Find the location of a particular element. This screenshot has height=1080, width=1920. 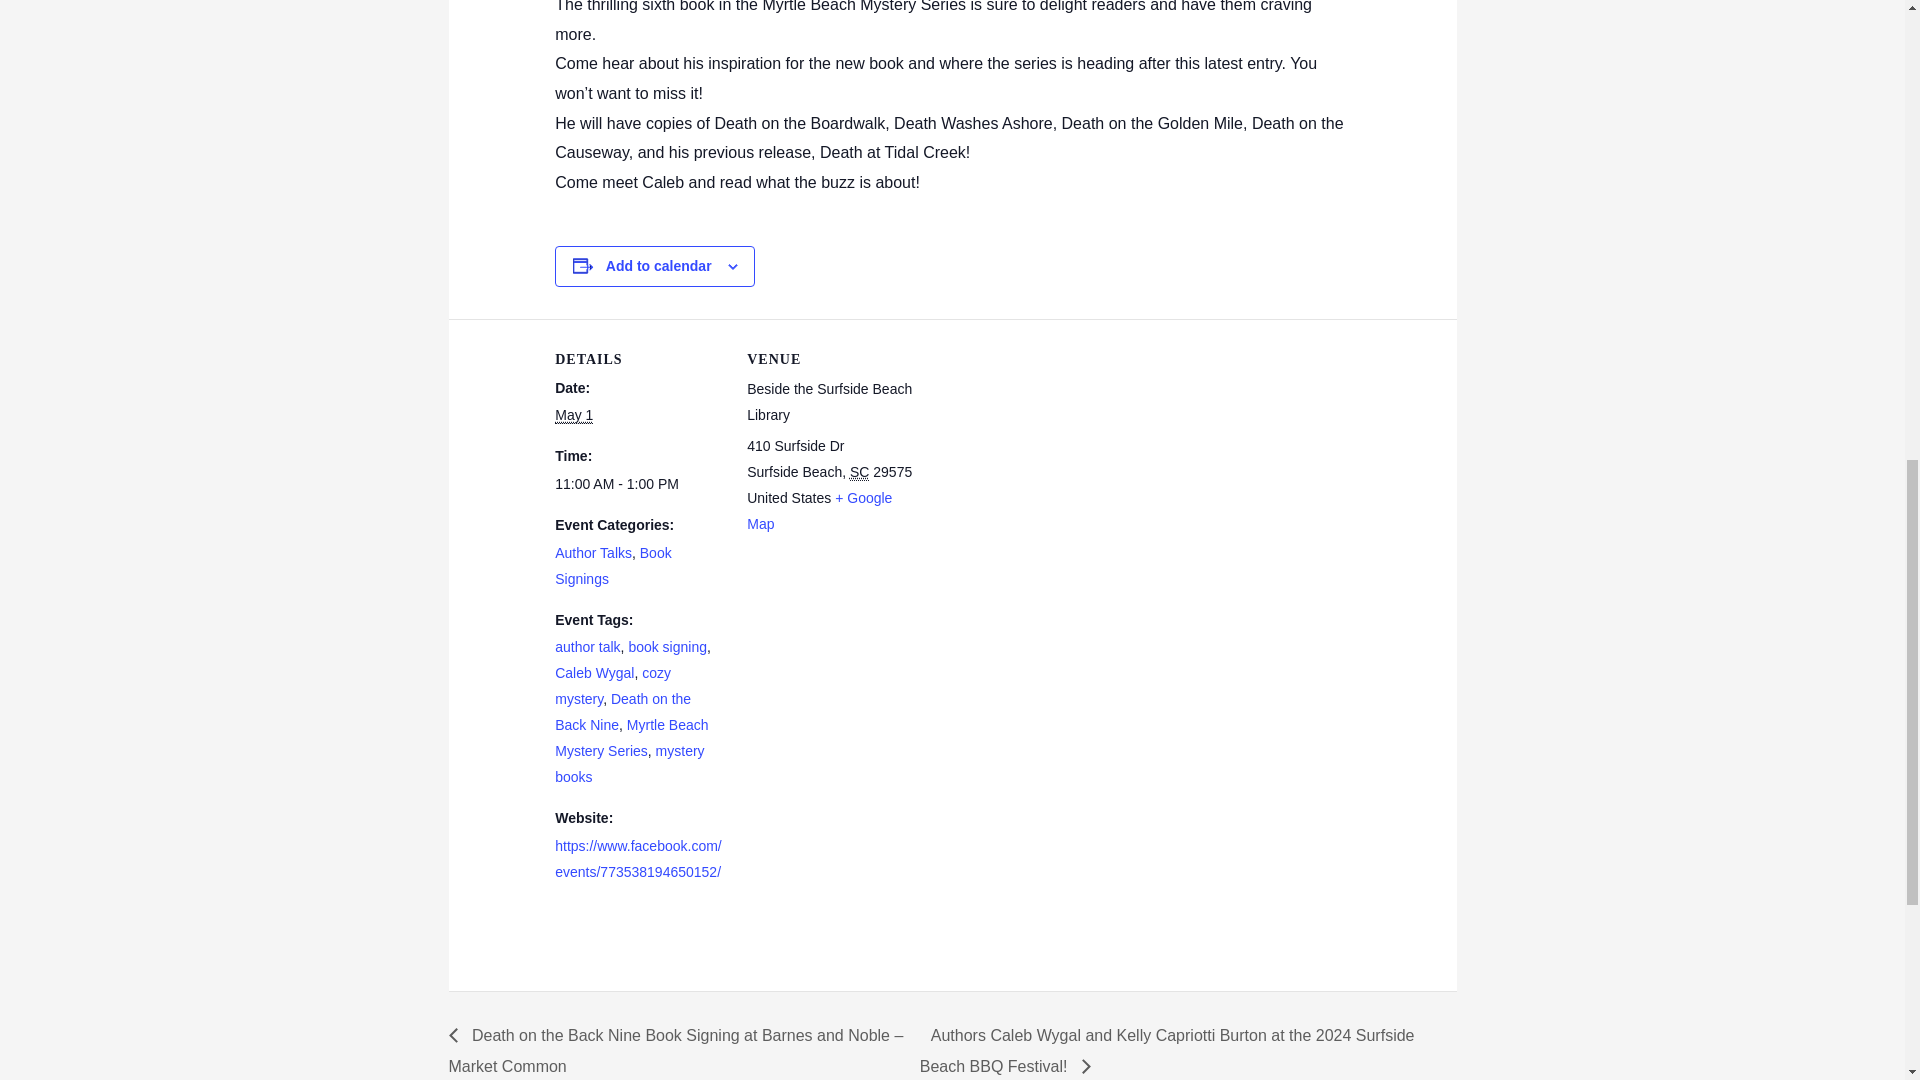

cozy mystery is located at coordinates (612, 686).